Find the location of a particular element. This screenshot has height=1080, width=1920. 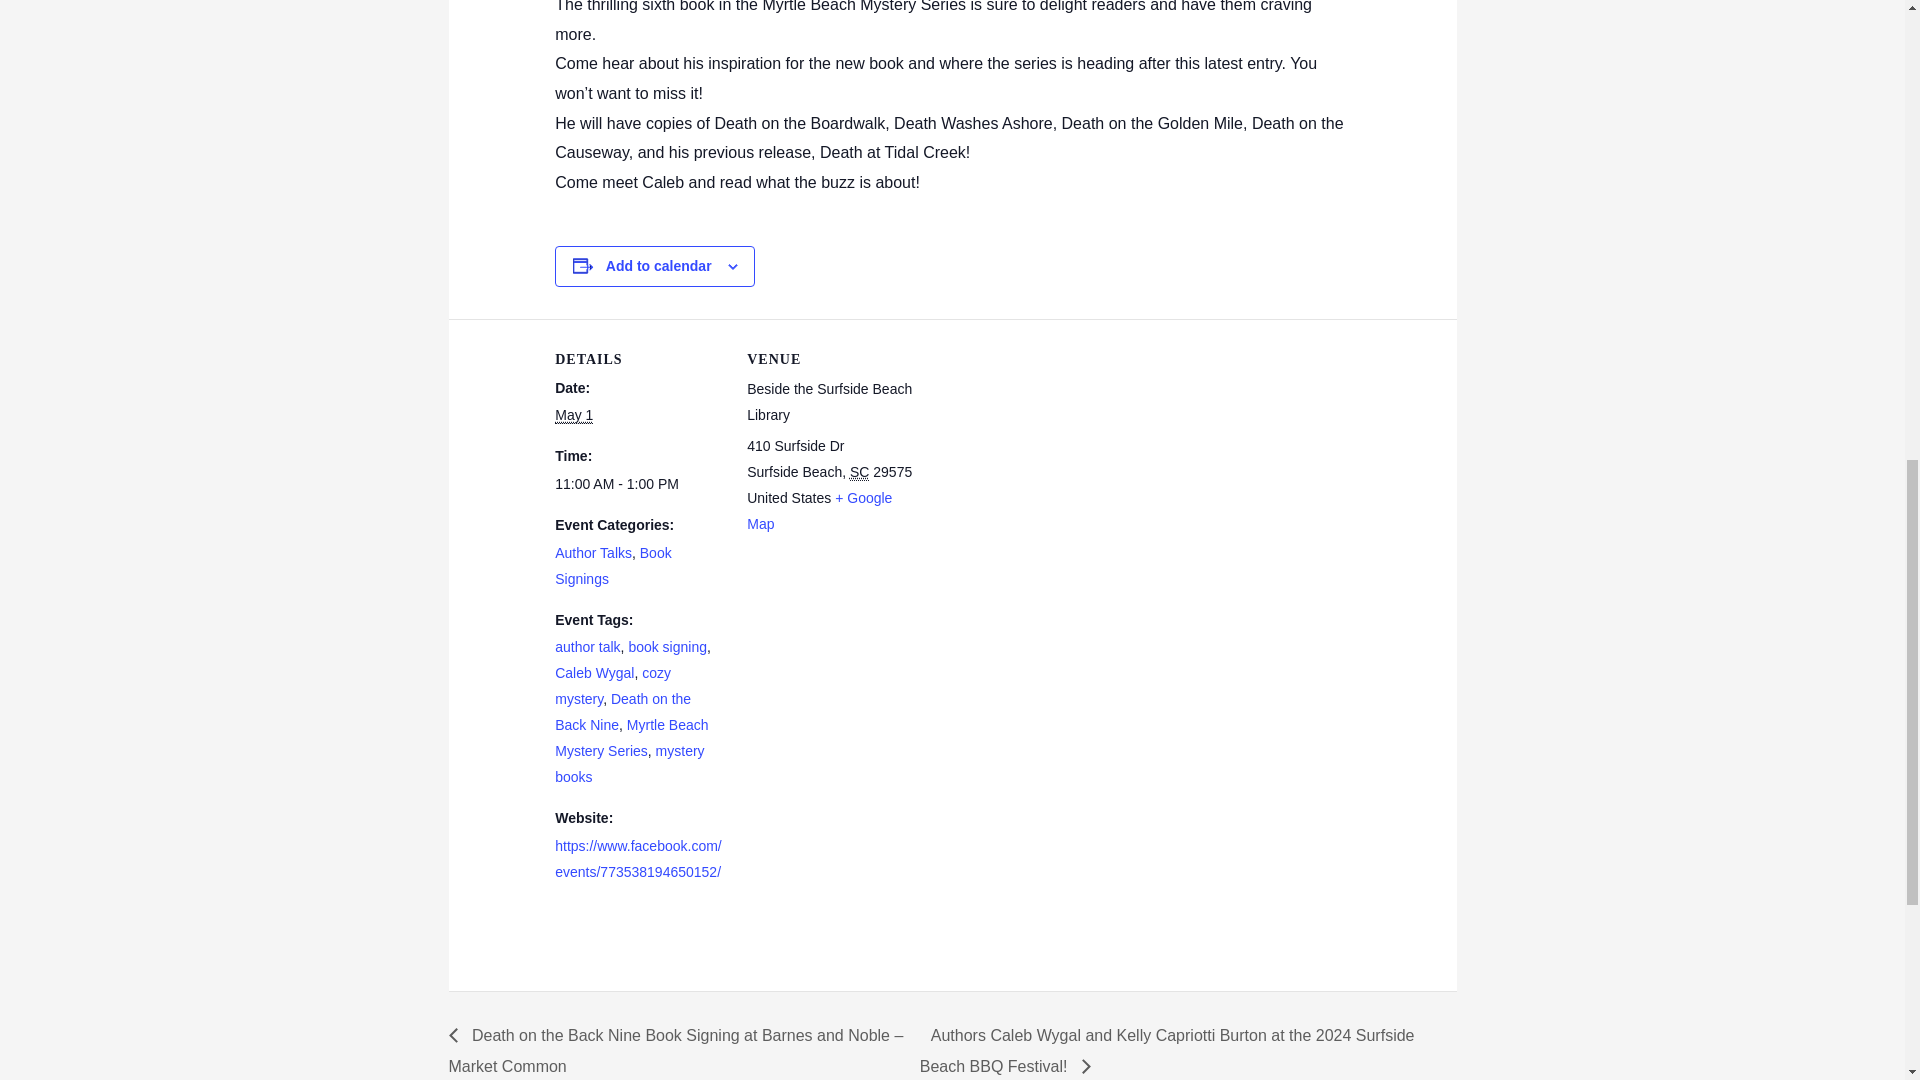

cozy mystery is located at coordinates (612, 686).